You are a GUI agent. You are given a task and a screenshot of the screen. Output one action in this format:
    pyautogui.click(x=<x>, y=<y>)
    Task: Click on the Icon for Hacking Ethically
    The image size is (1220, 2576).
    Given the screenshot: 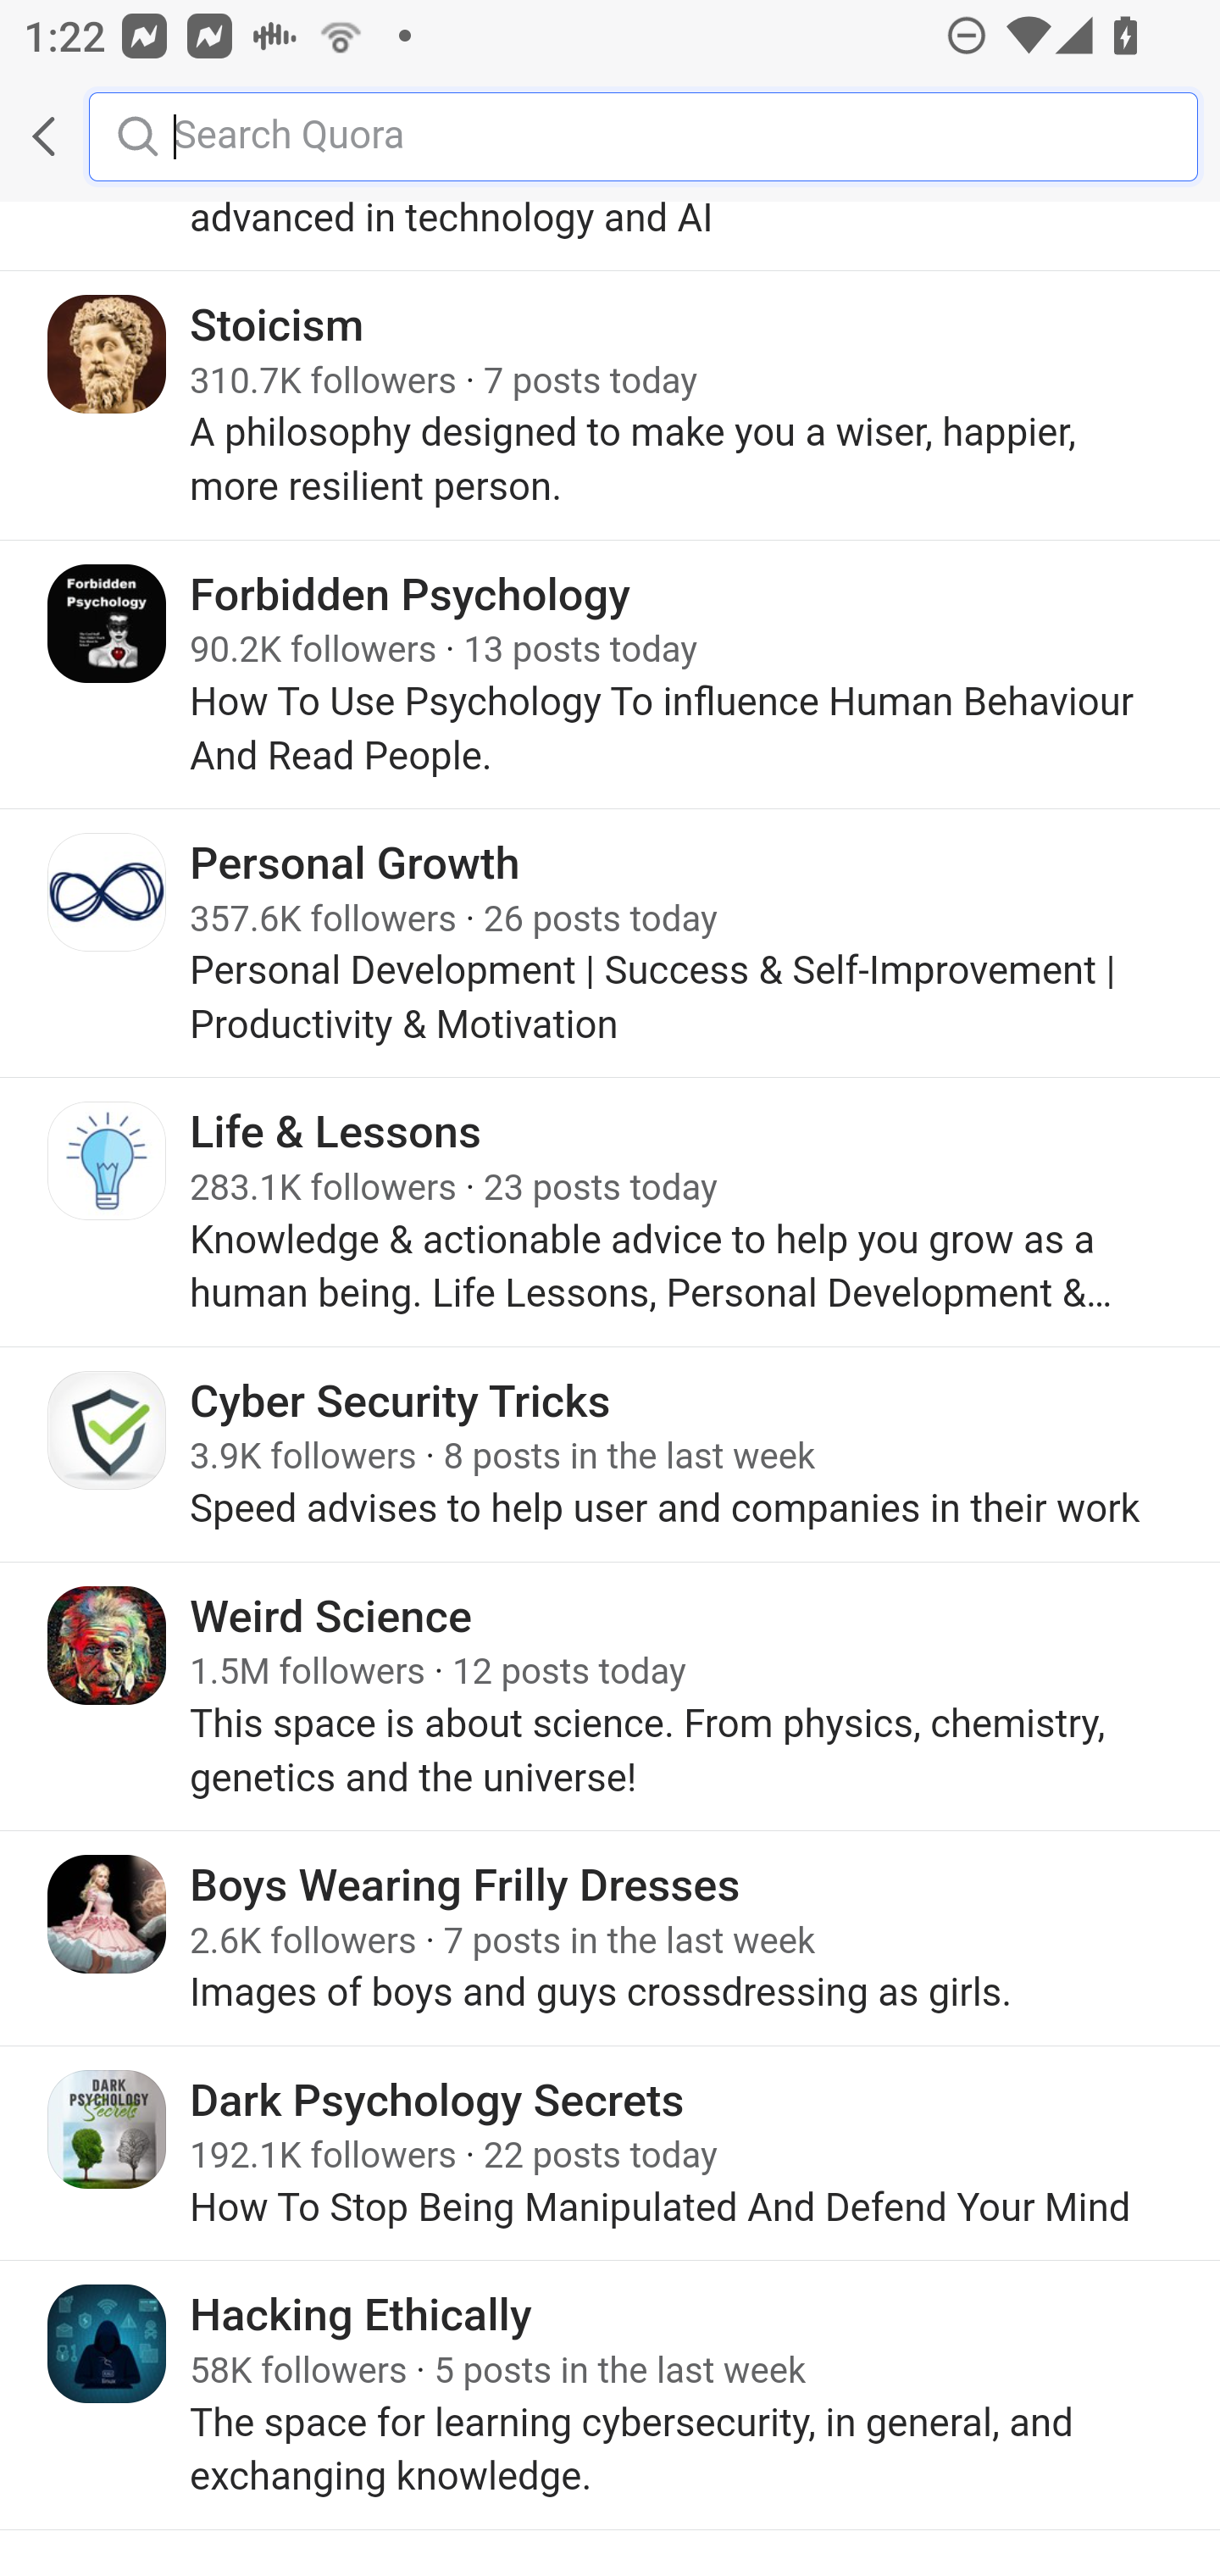 What is the action you would take?
    pyautogui.click(x=108, y=2347)
    